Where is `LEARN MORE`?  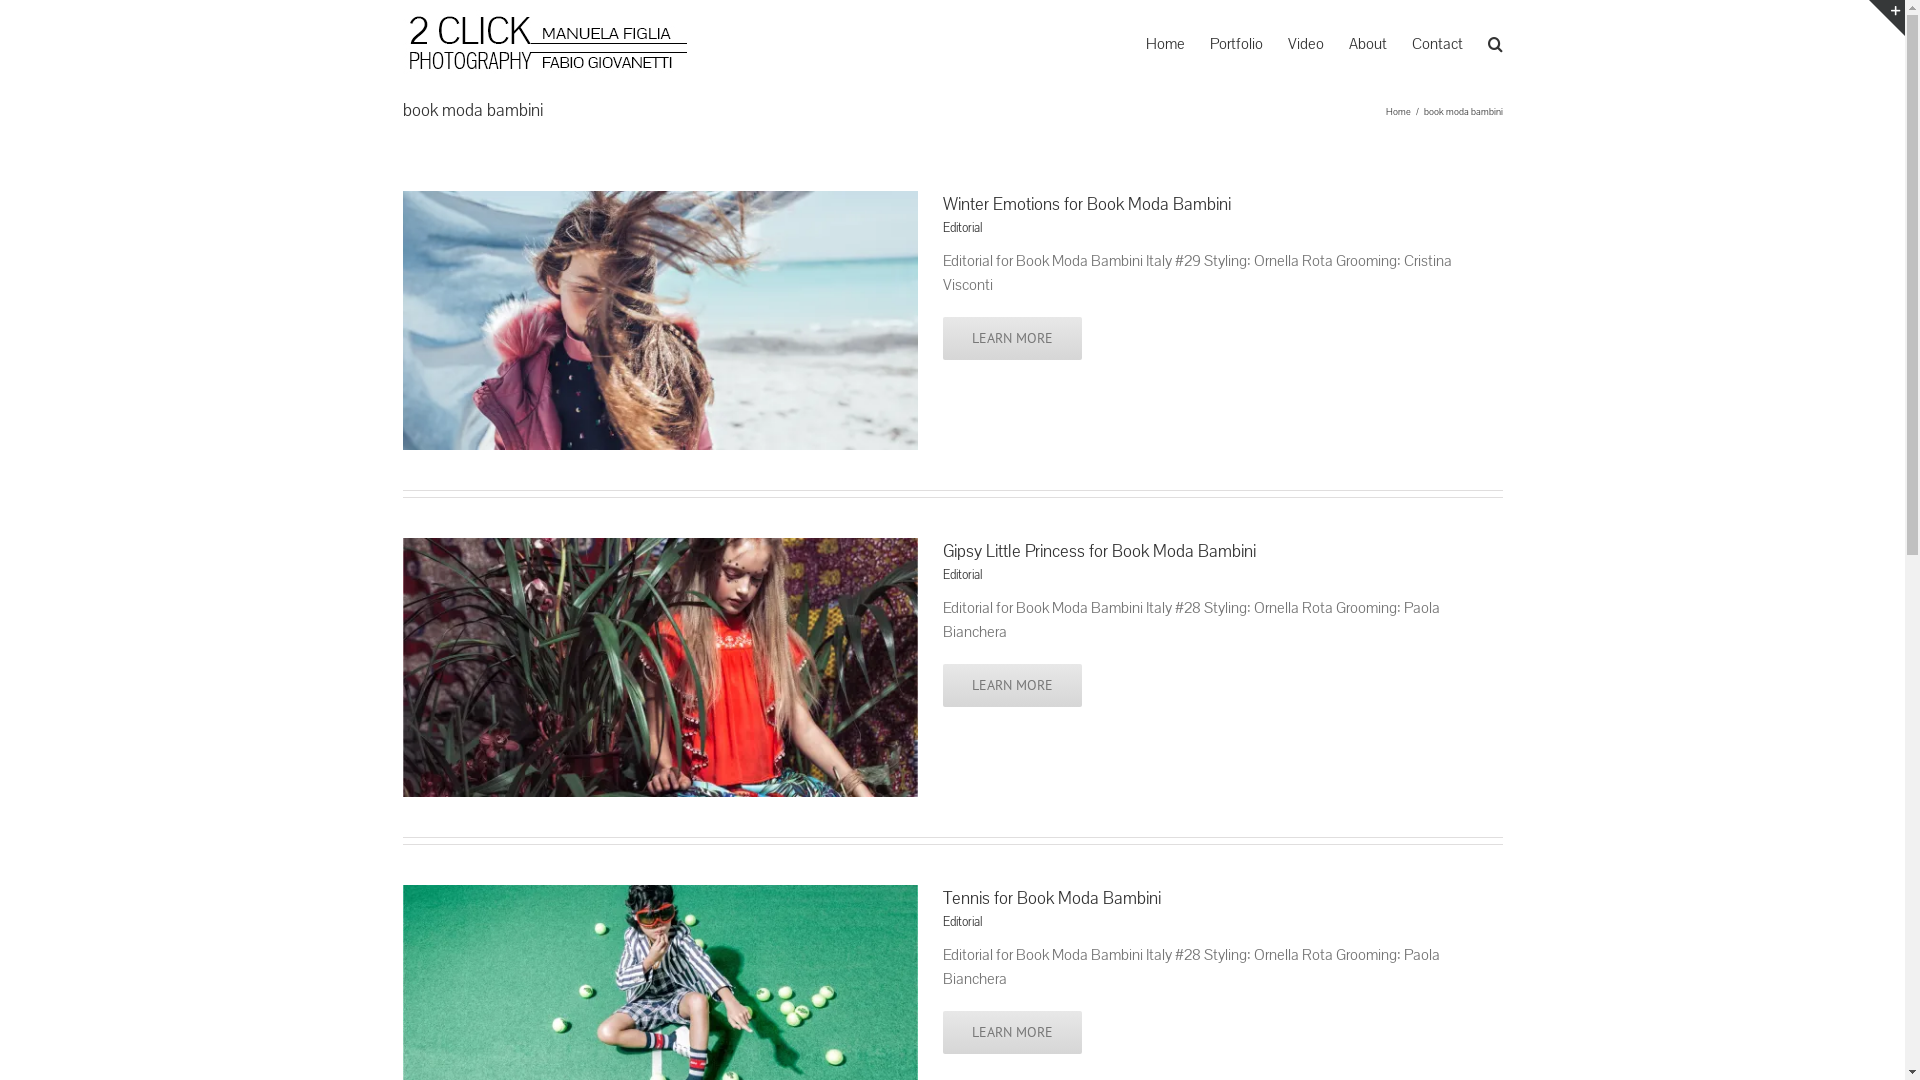 LEARN MORE is located at coordinates (1012, 686).